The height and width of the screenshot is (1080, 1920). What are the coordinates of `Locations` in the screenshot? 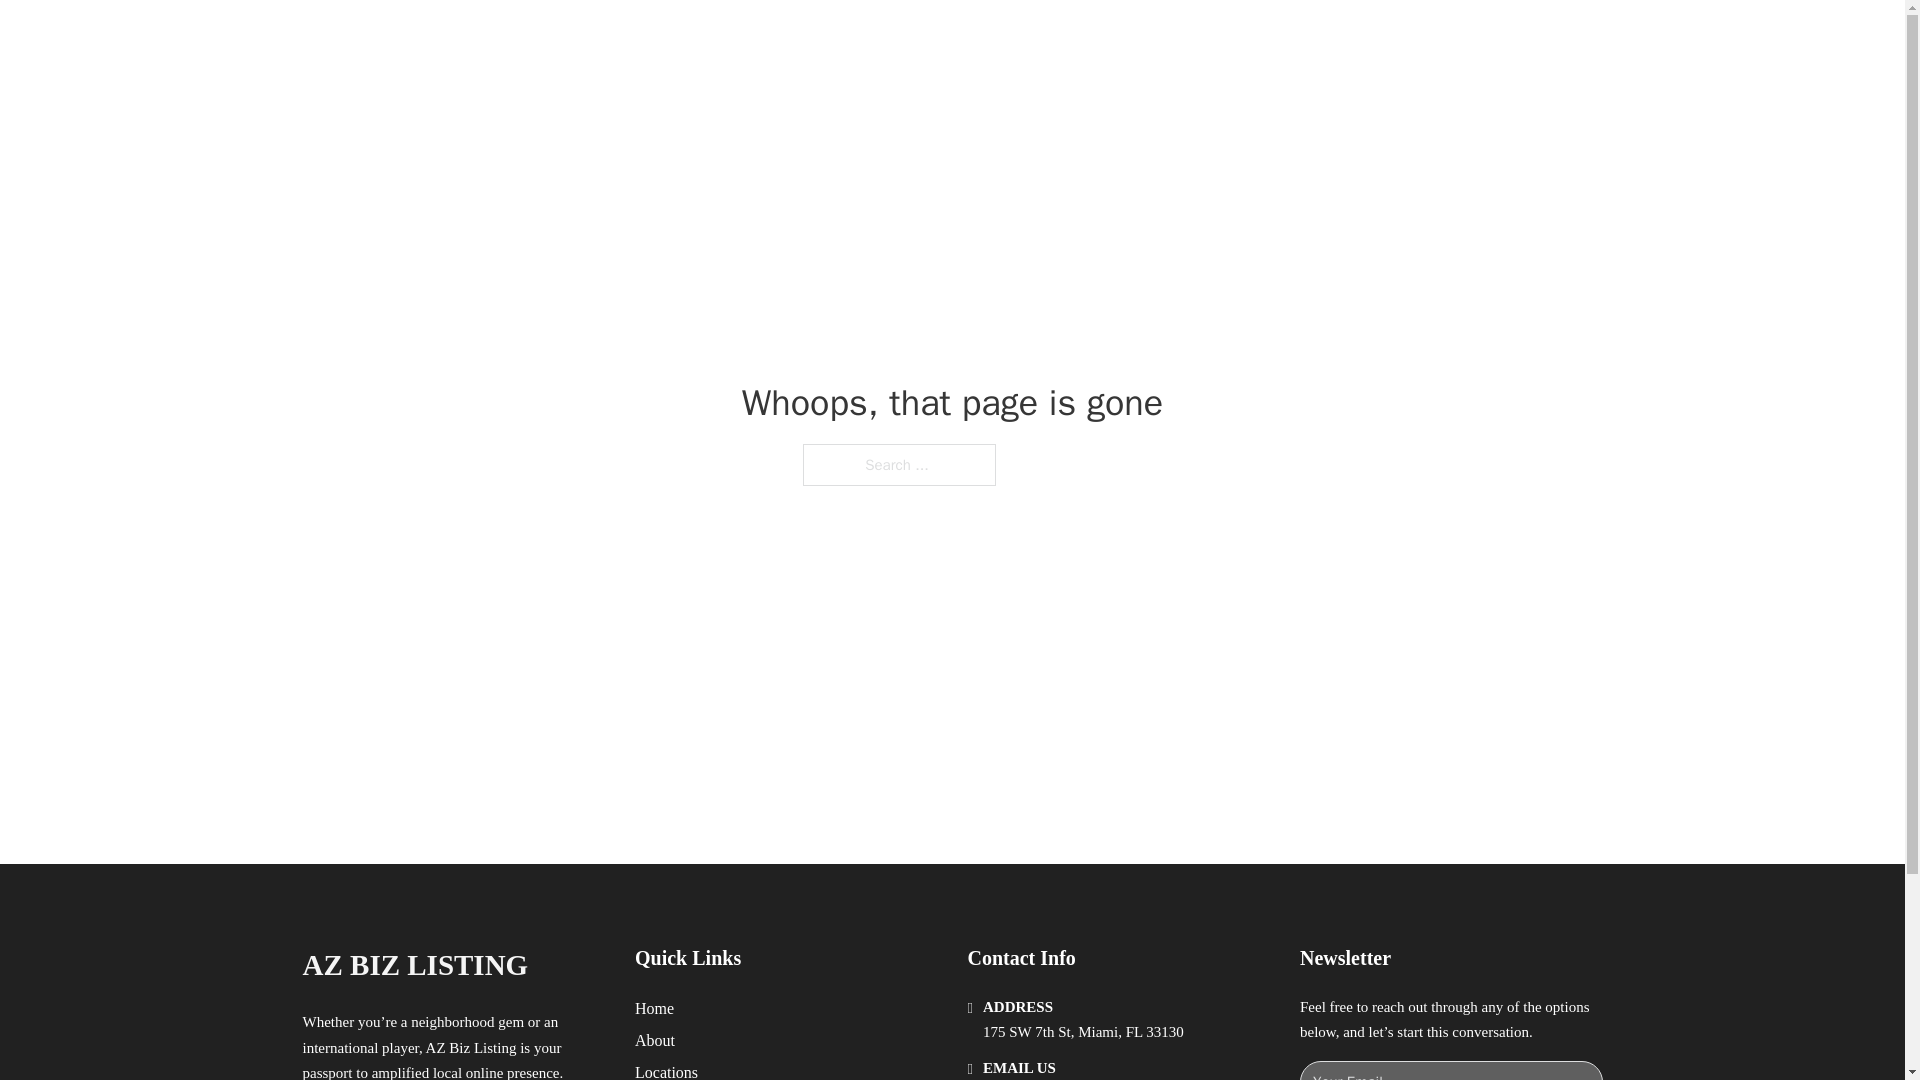 It's located at (666, 1070).